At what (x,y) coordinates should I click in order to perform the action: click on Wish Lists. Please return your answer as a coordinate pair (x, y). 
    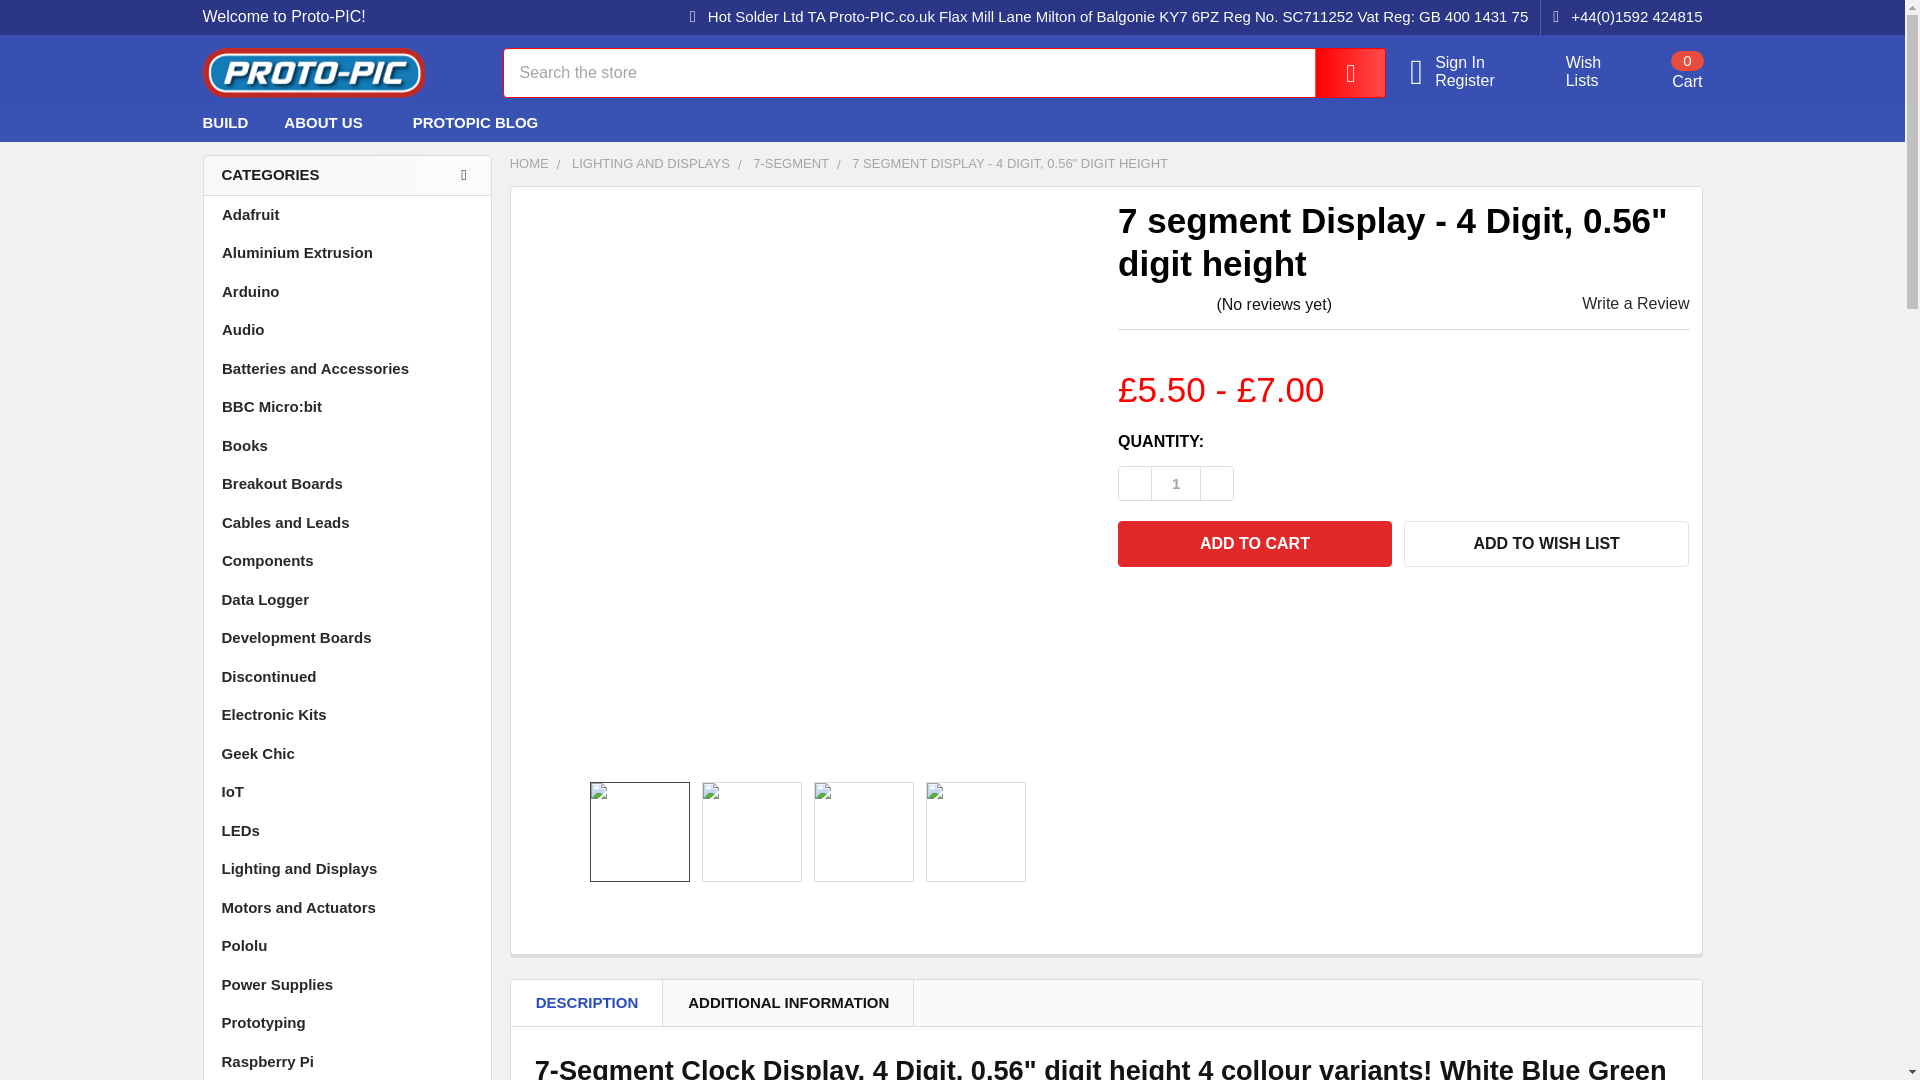
    Looking at the image, I should click on (1476, 63).